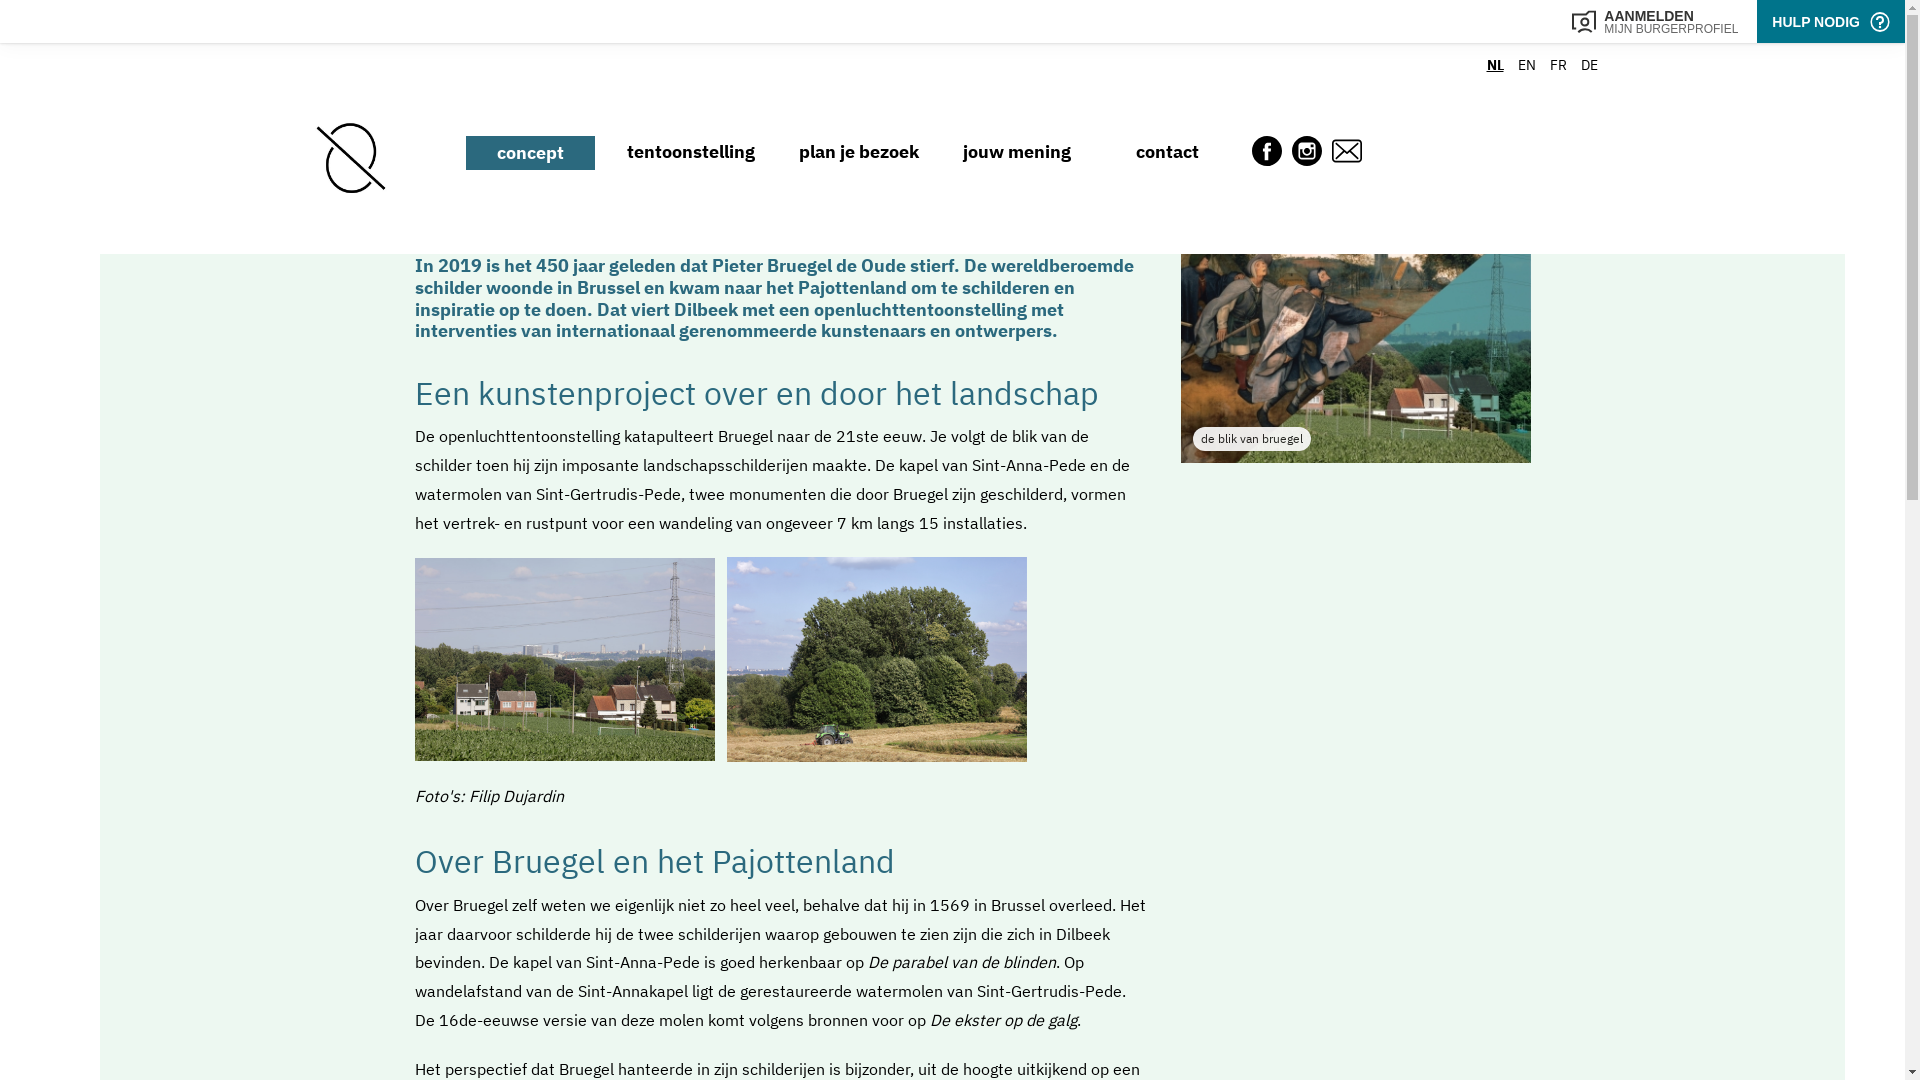  I want to click on plan je bezoek, so click(859, 152).